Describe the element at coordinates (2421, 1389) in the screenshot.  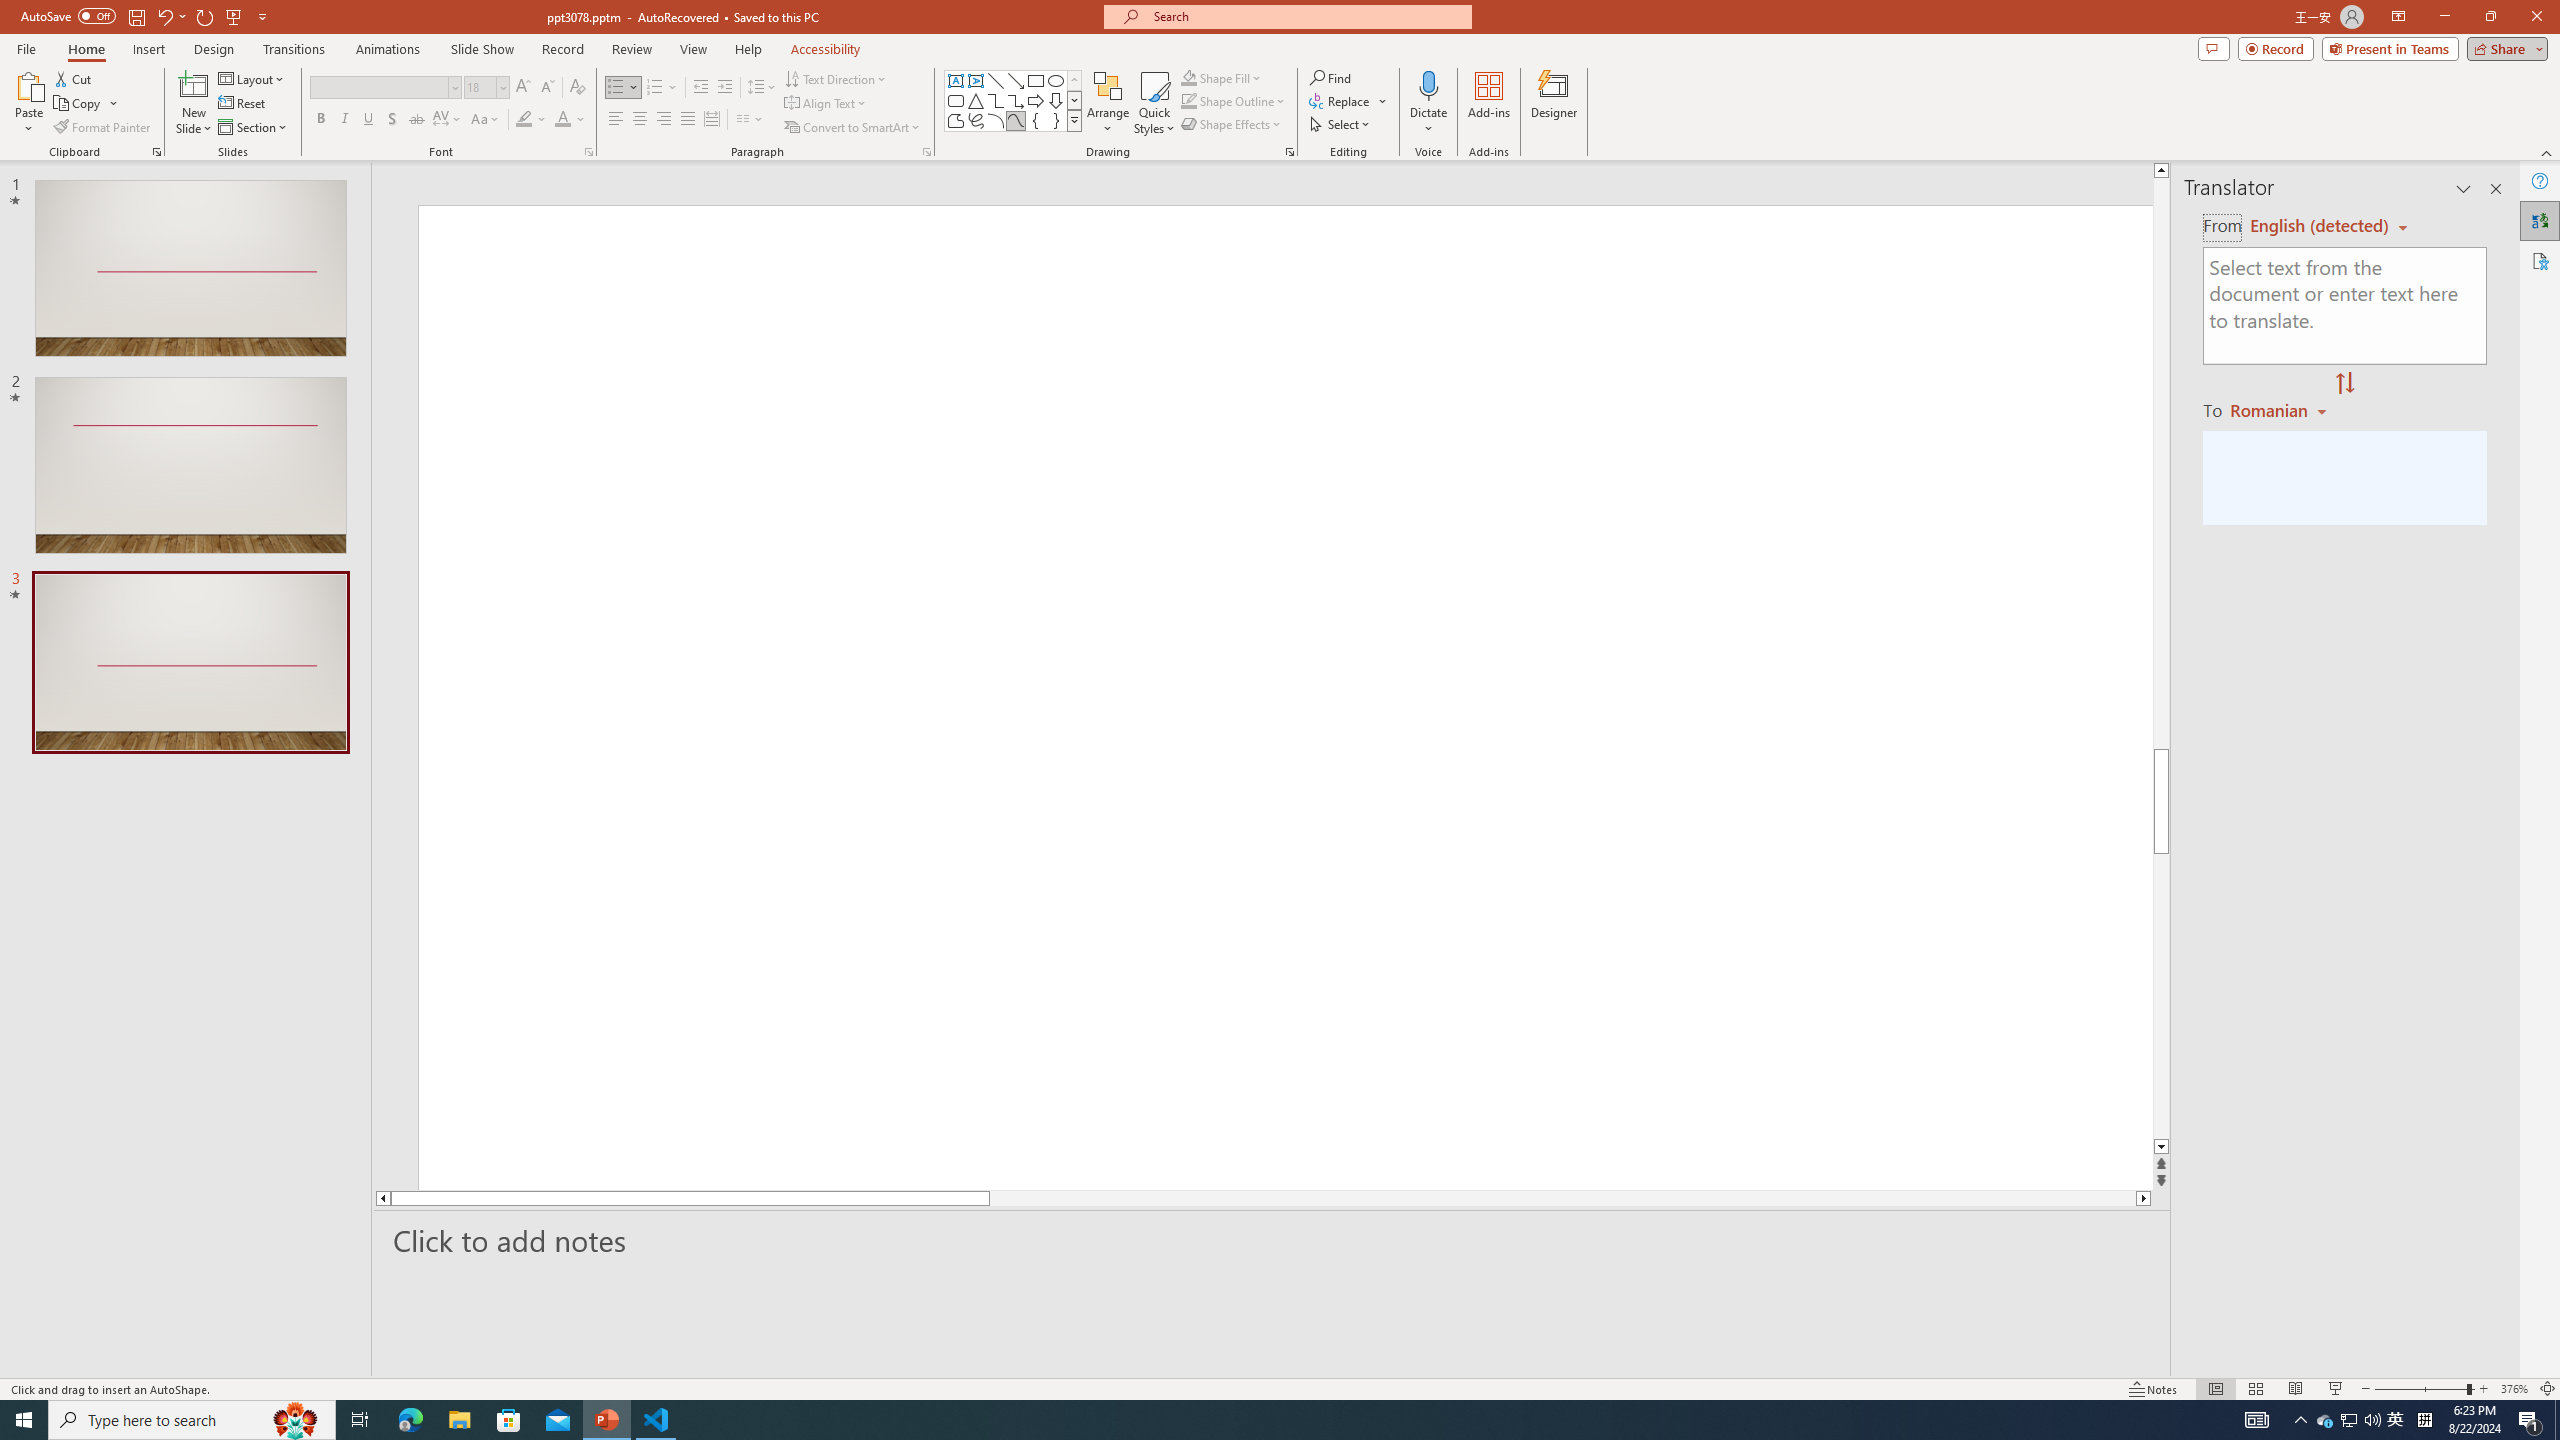
I see `Zoom Out` at that location.